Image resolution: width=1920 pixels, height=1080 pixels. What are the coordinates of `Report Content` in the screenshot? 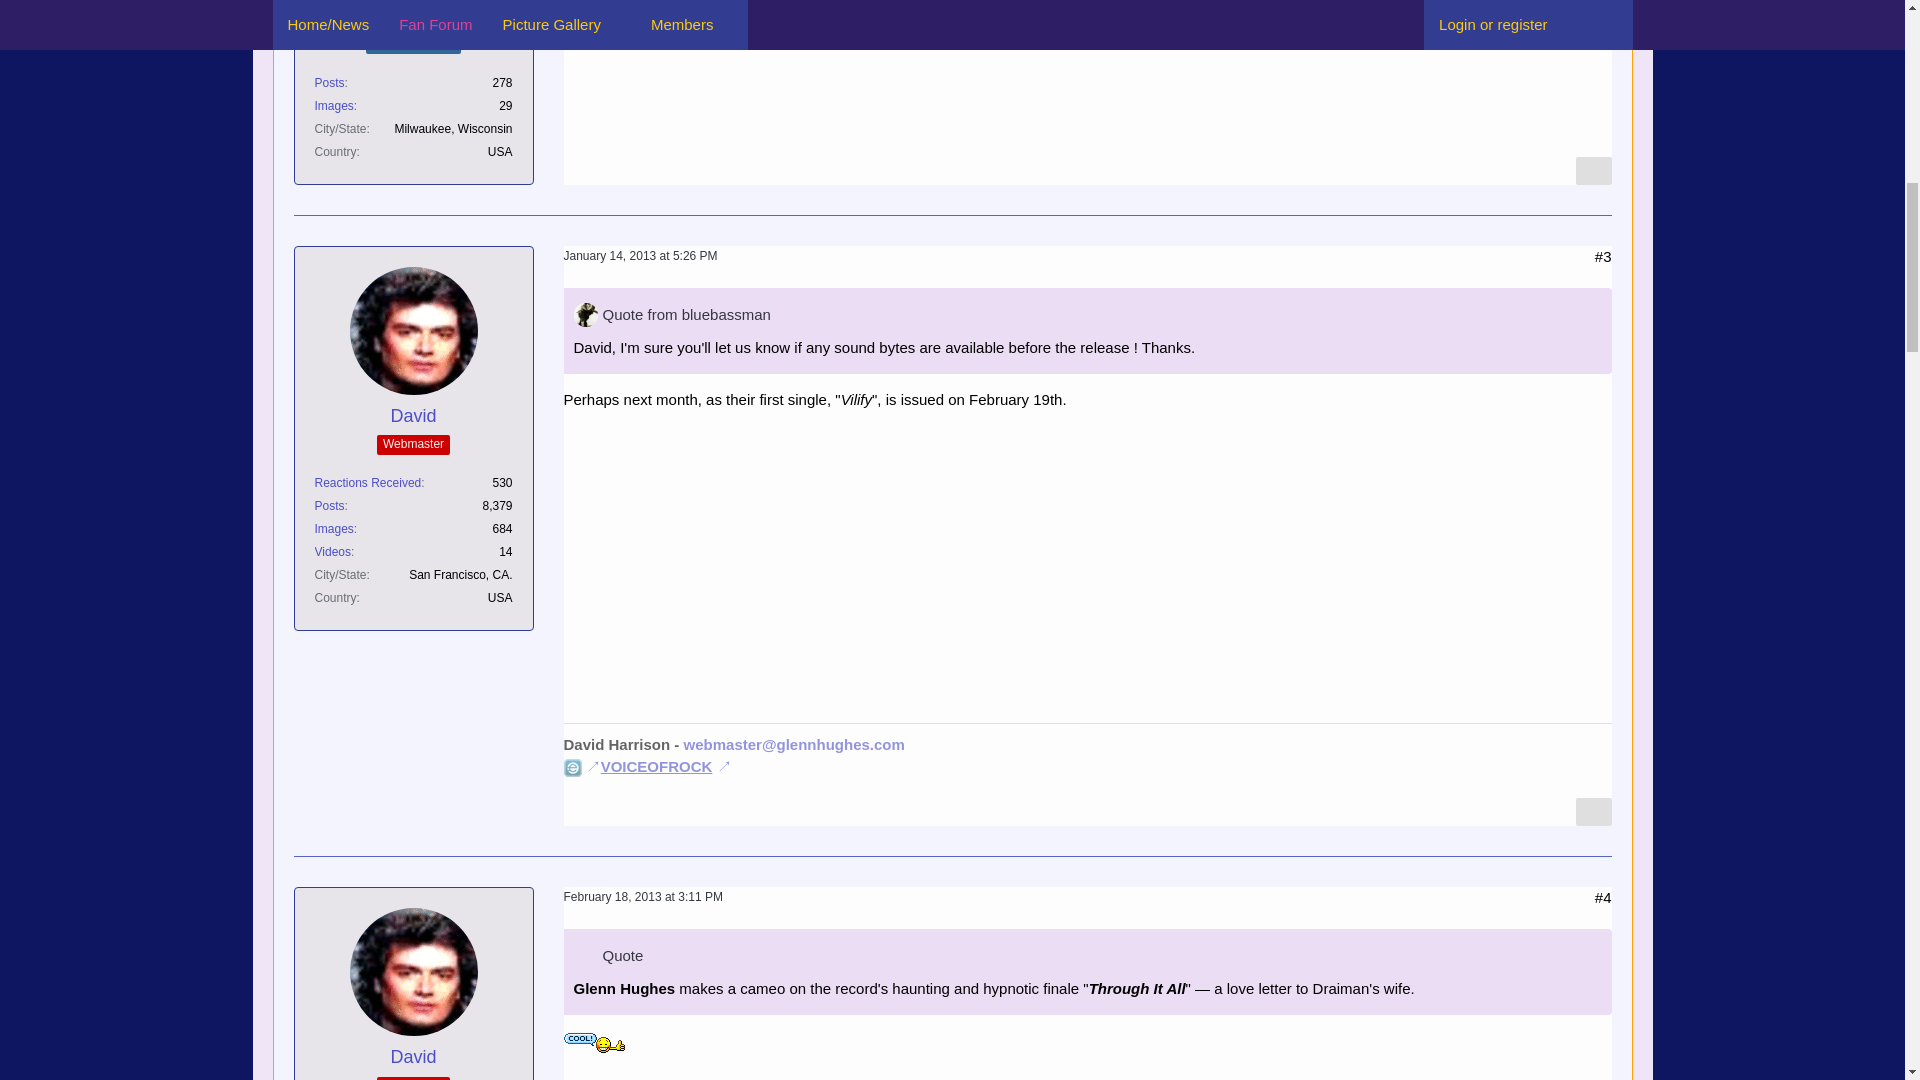 It's located at (1594, 170).